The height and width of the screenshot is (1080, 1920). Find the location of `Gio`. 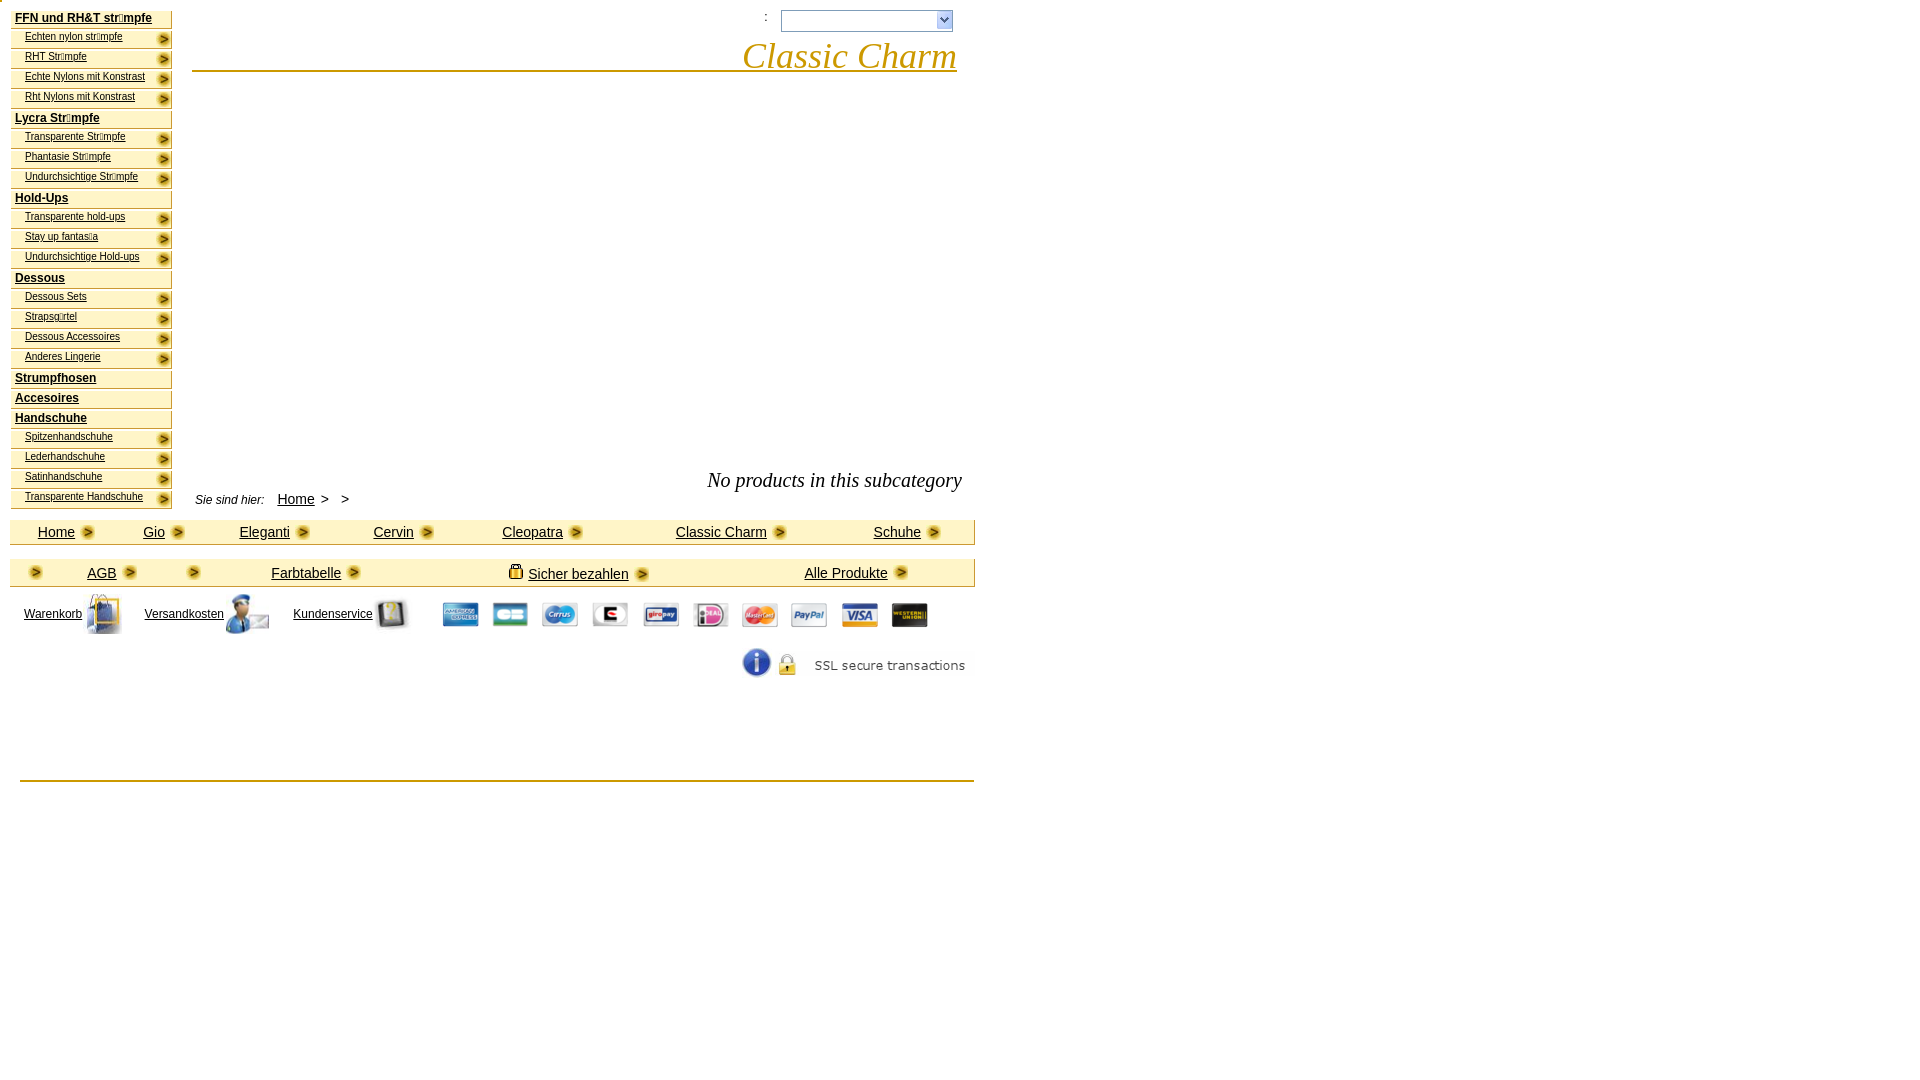

Gio is located at coordinates (164, 532).